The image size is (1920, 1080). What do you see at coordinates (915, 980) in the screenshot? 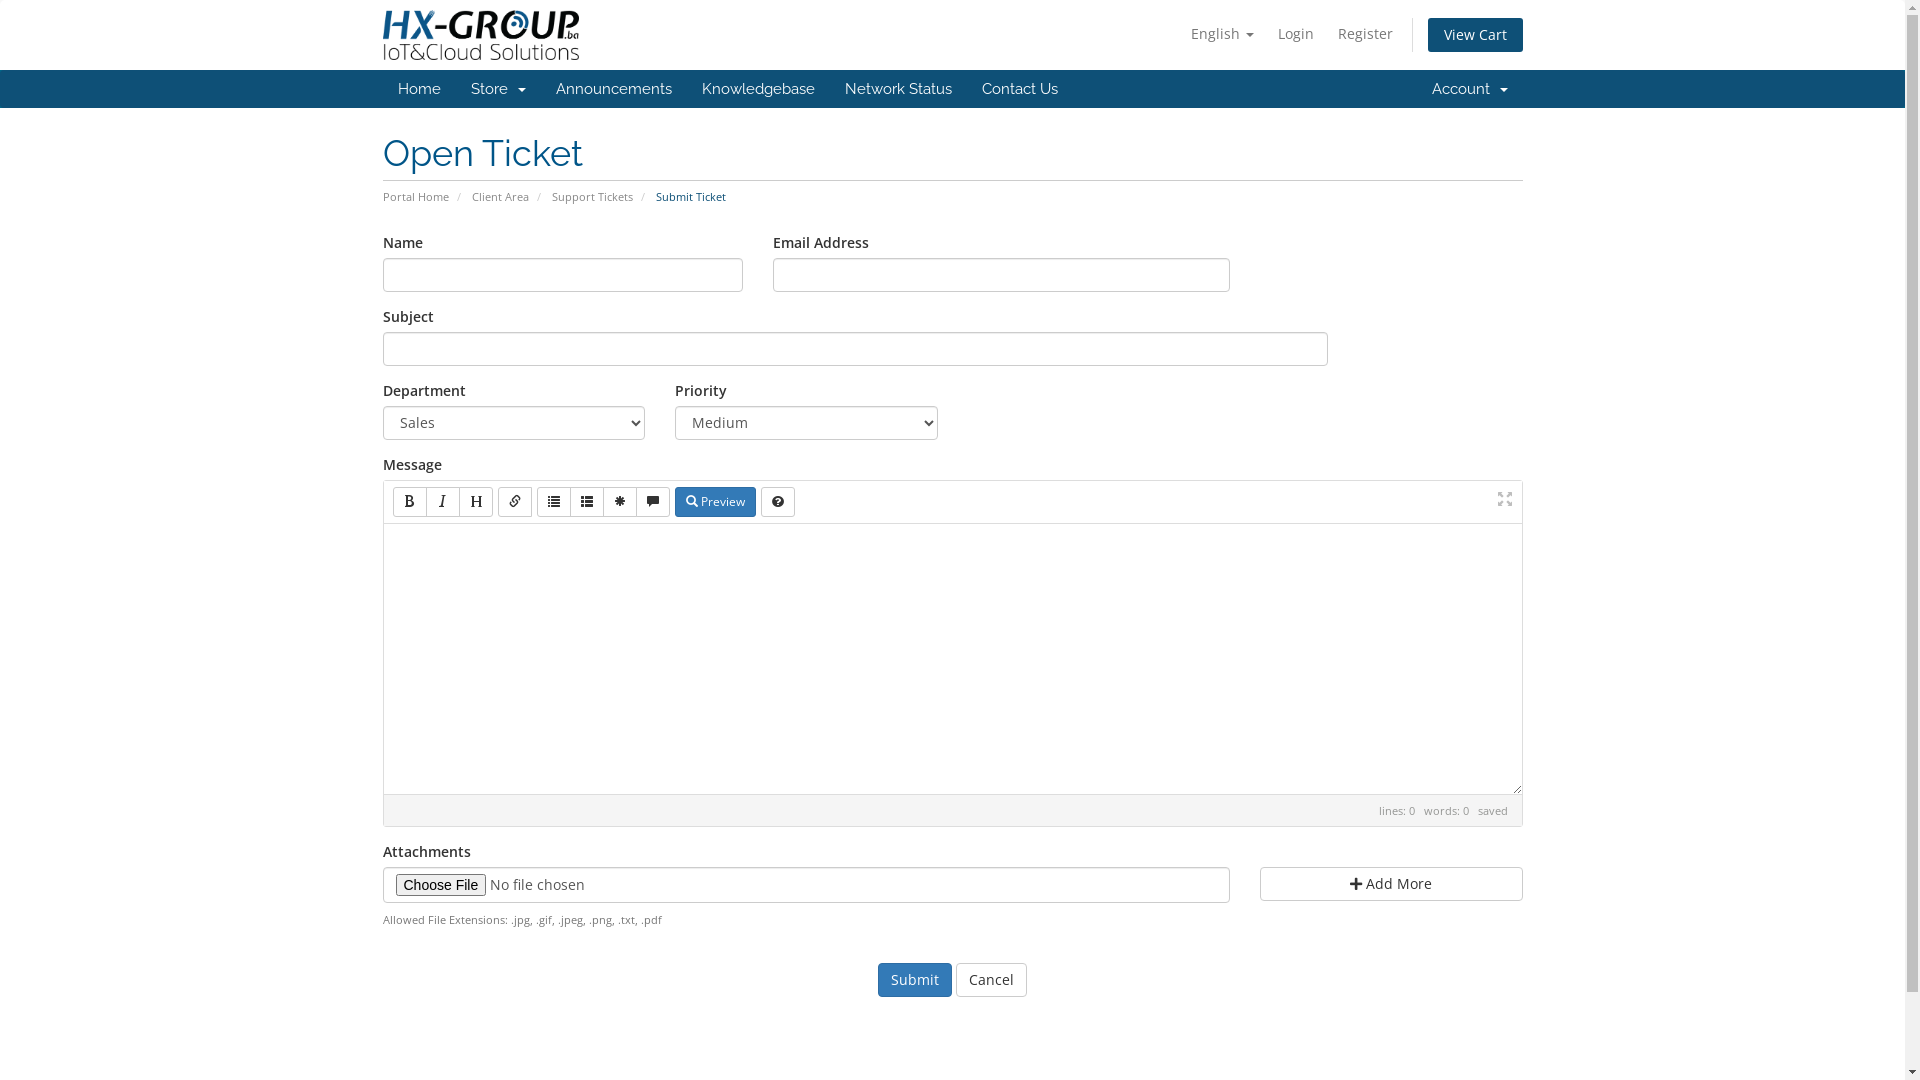
I see `Submit` at bounding box center [915, 980].